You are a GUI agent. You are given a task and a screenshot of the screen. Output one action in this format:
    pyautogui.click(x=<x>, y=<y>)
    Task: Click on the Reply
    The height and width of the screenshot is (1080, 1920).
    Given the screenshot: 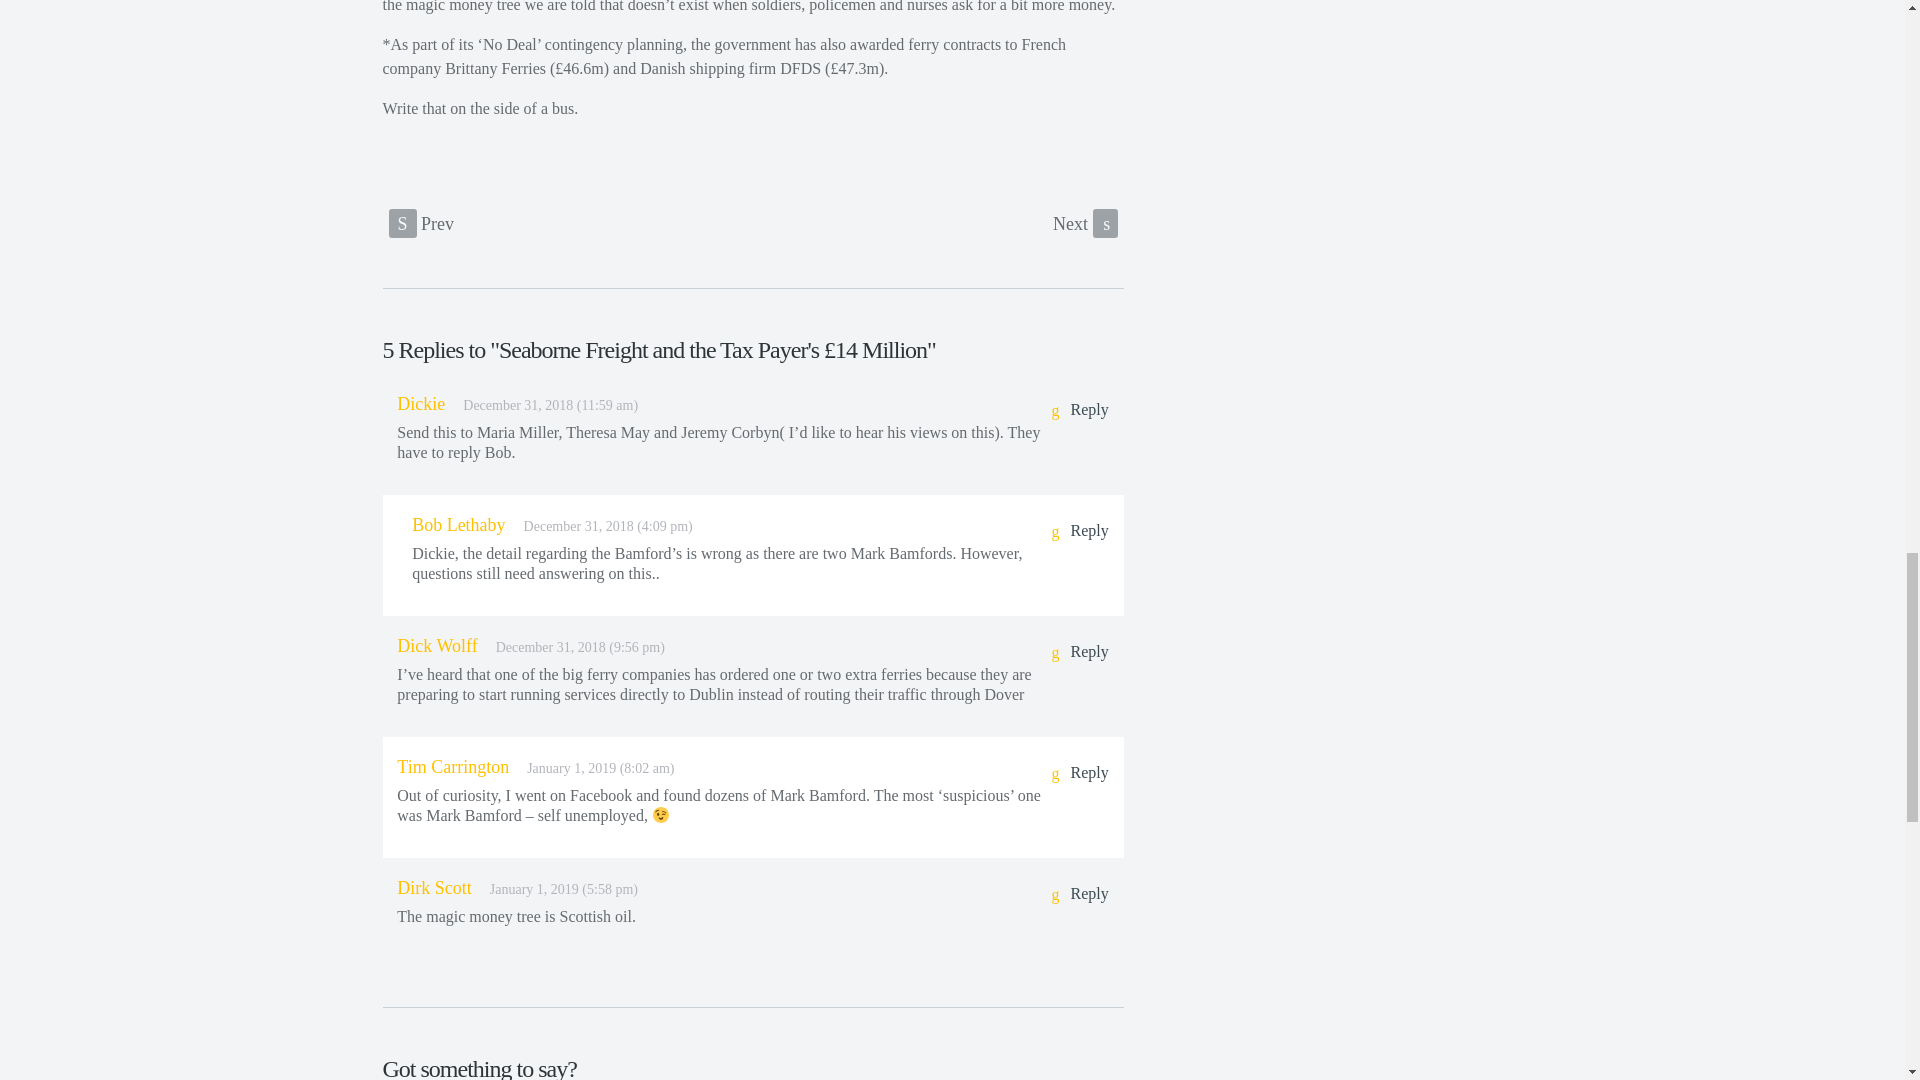 What is the action you would take?
    pyautogui.click(x=1078, y=895)
    